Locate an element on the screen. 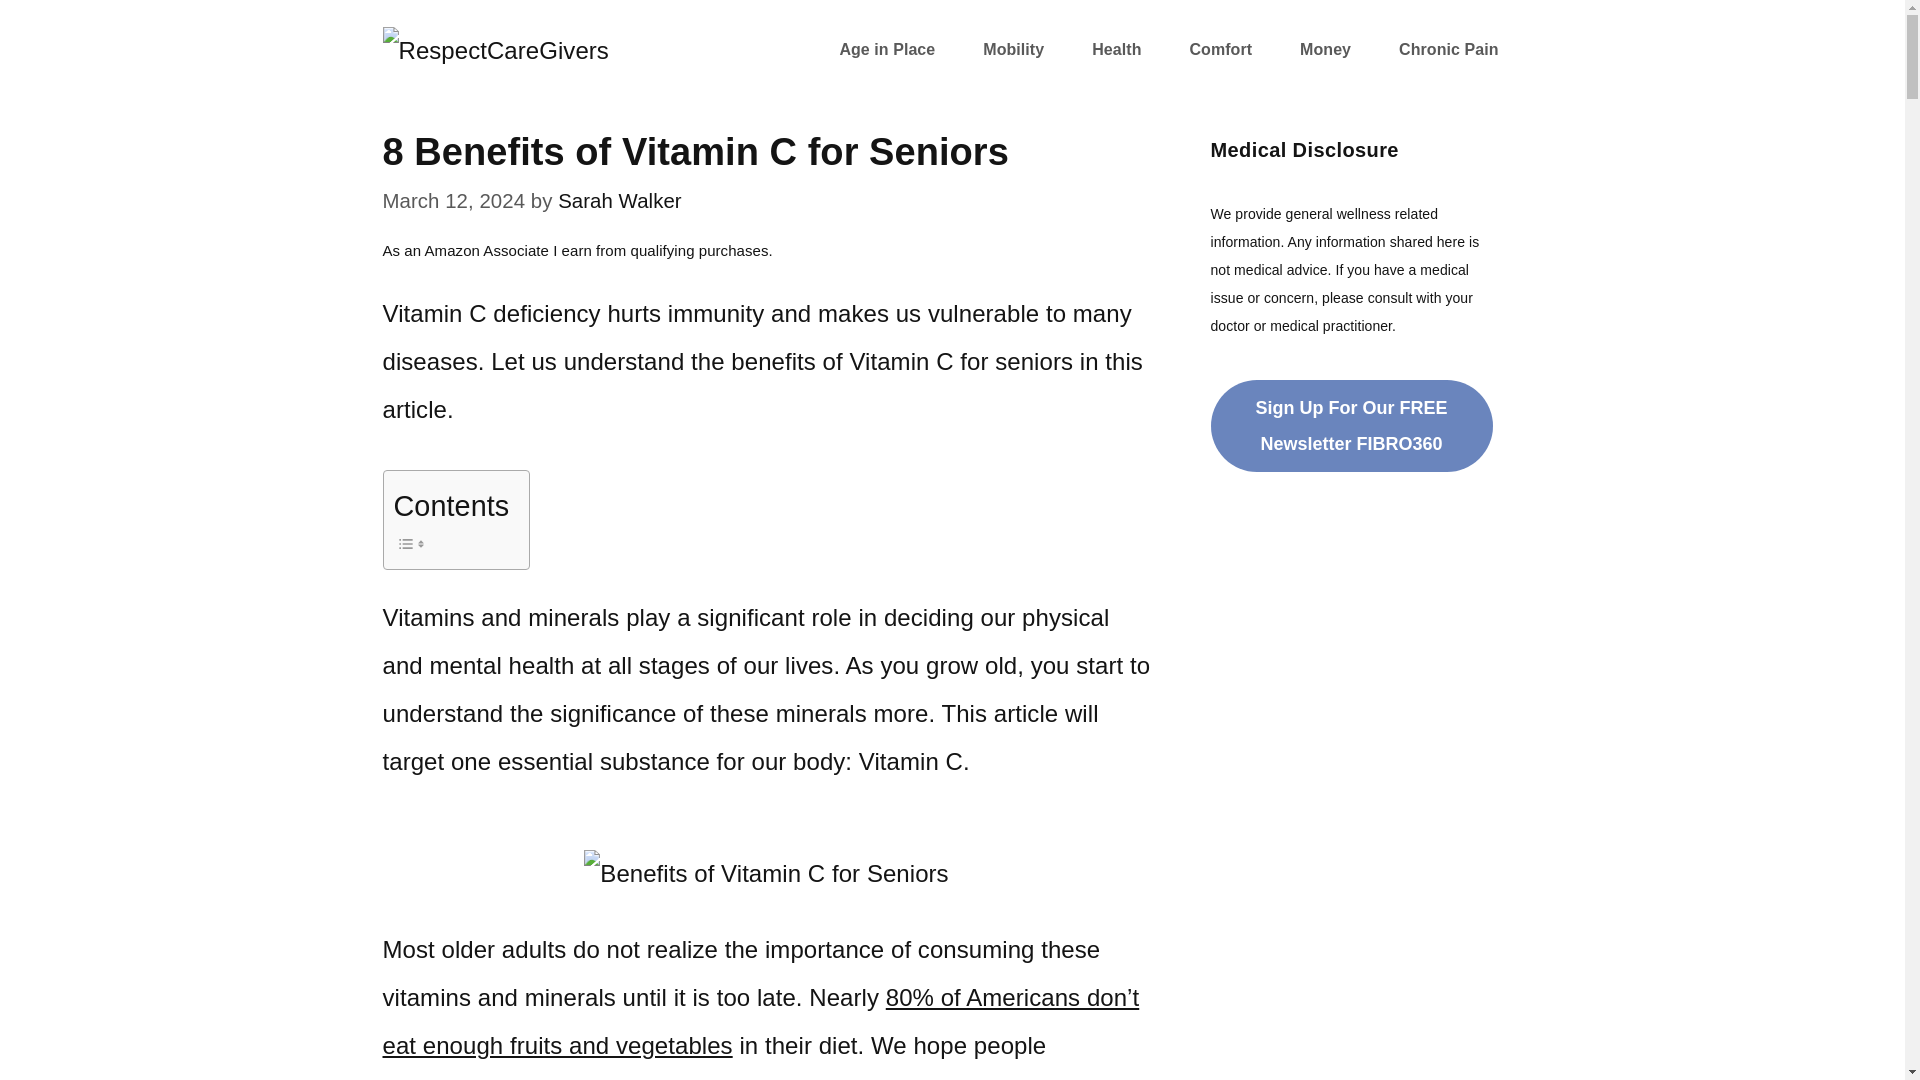  Comfort is located at coordinates (1220, 50).